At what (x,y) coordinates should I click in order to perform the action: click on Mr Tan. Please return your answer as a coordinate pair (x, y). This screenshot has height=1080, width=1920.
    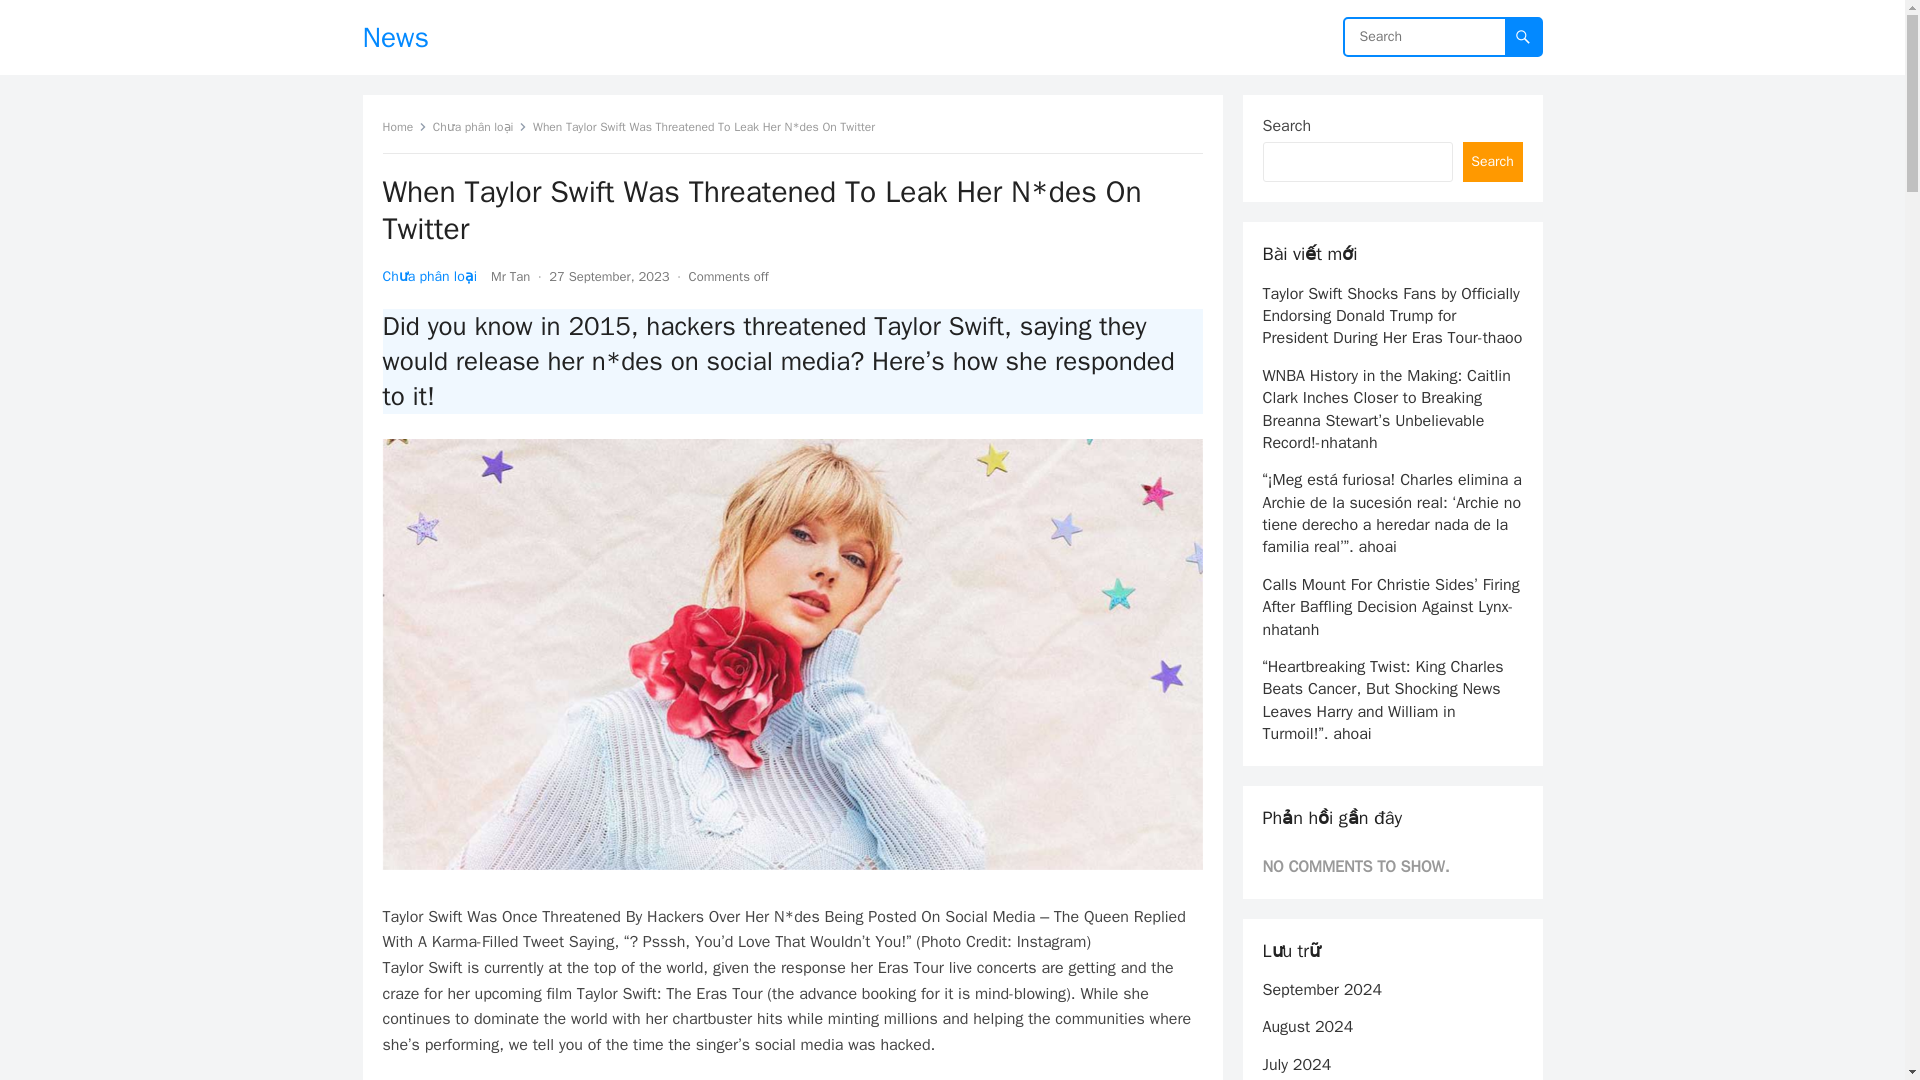
    Looking at the image, I should click on (510, 276).